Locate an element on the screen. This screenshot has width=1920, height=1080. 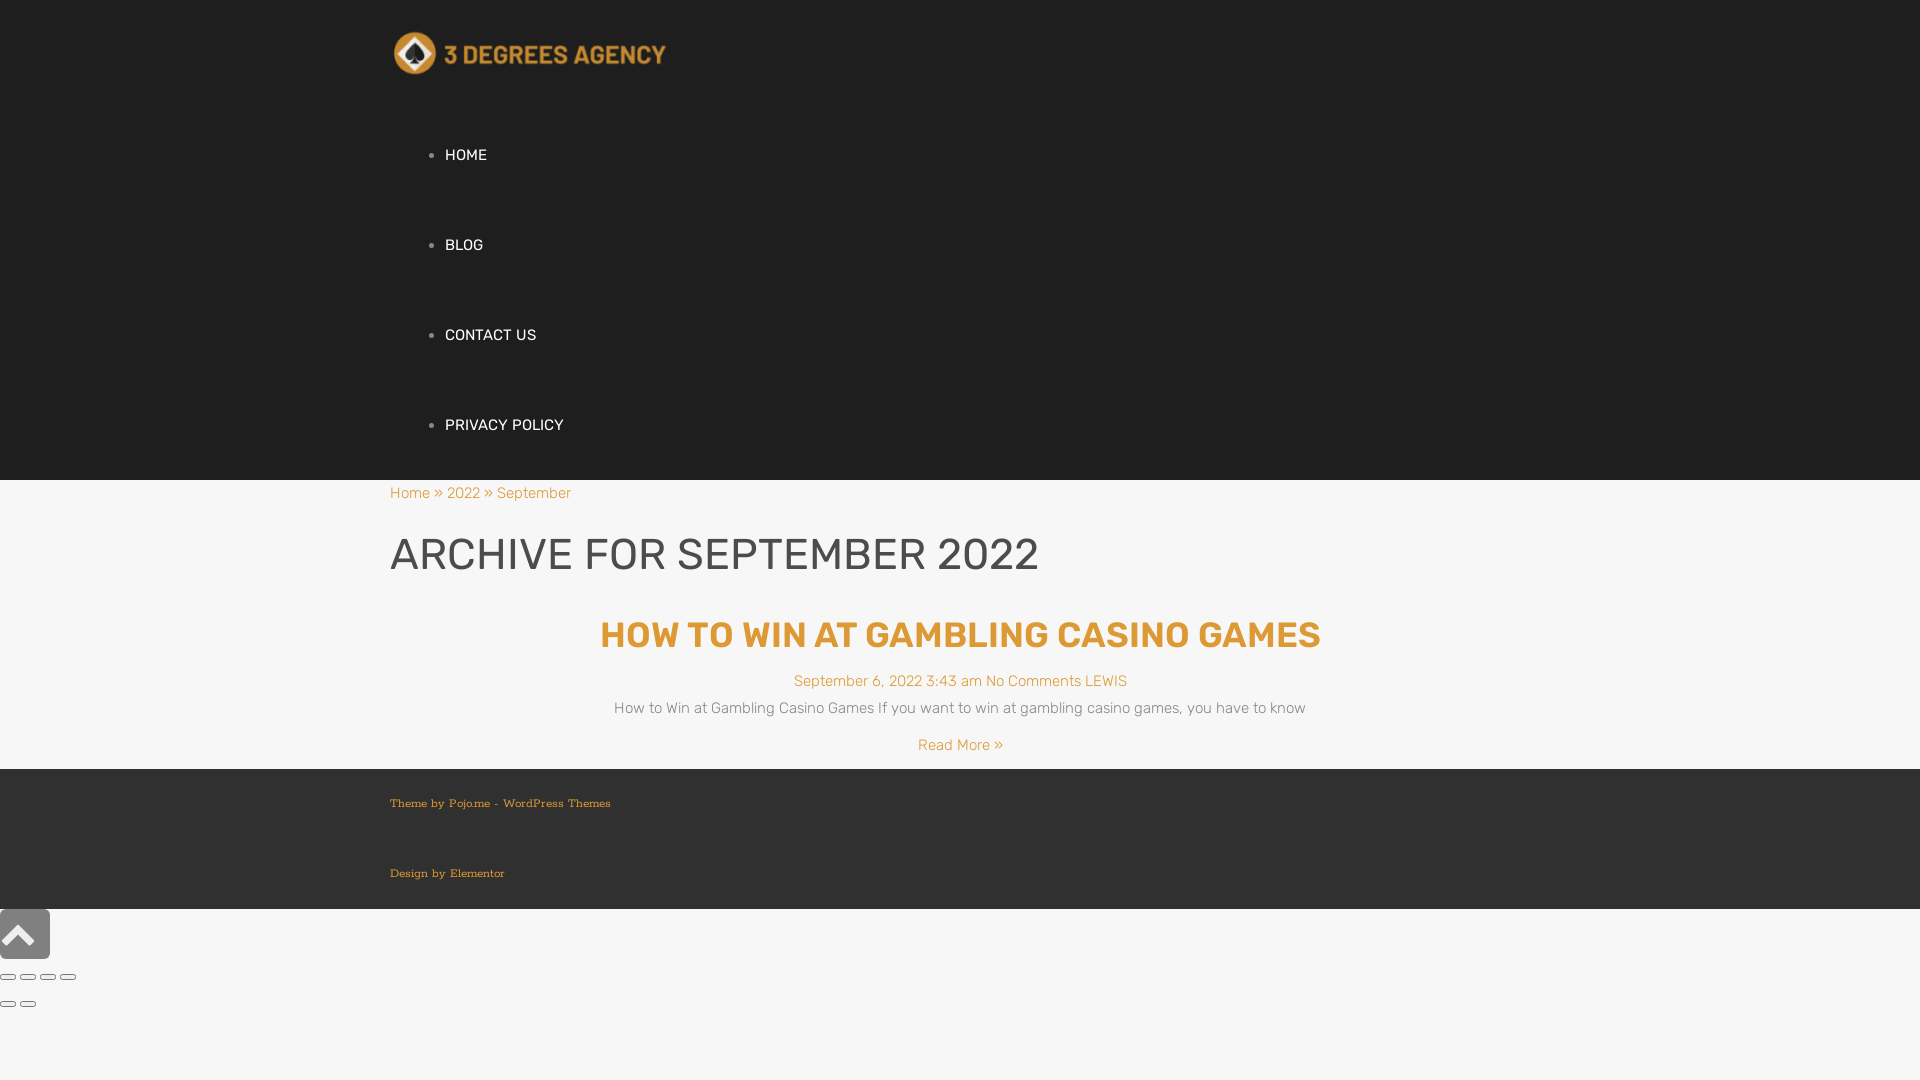
Scroll to top is located at coordinates (18, 934).